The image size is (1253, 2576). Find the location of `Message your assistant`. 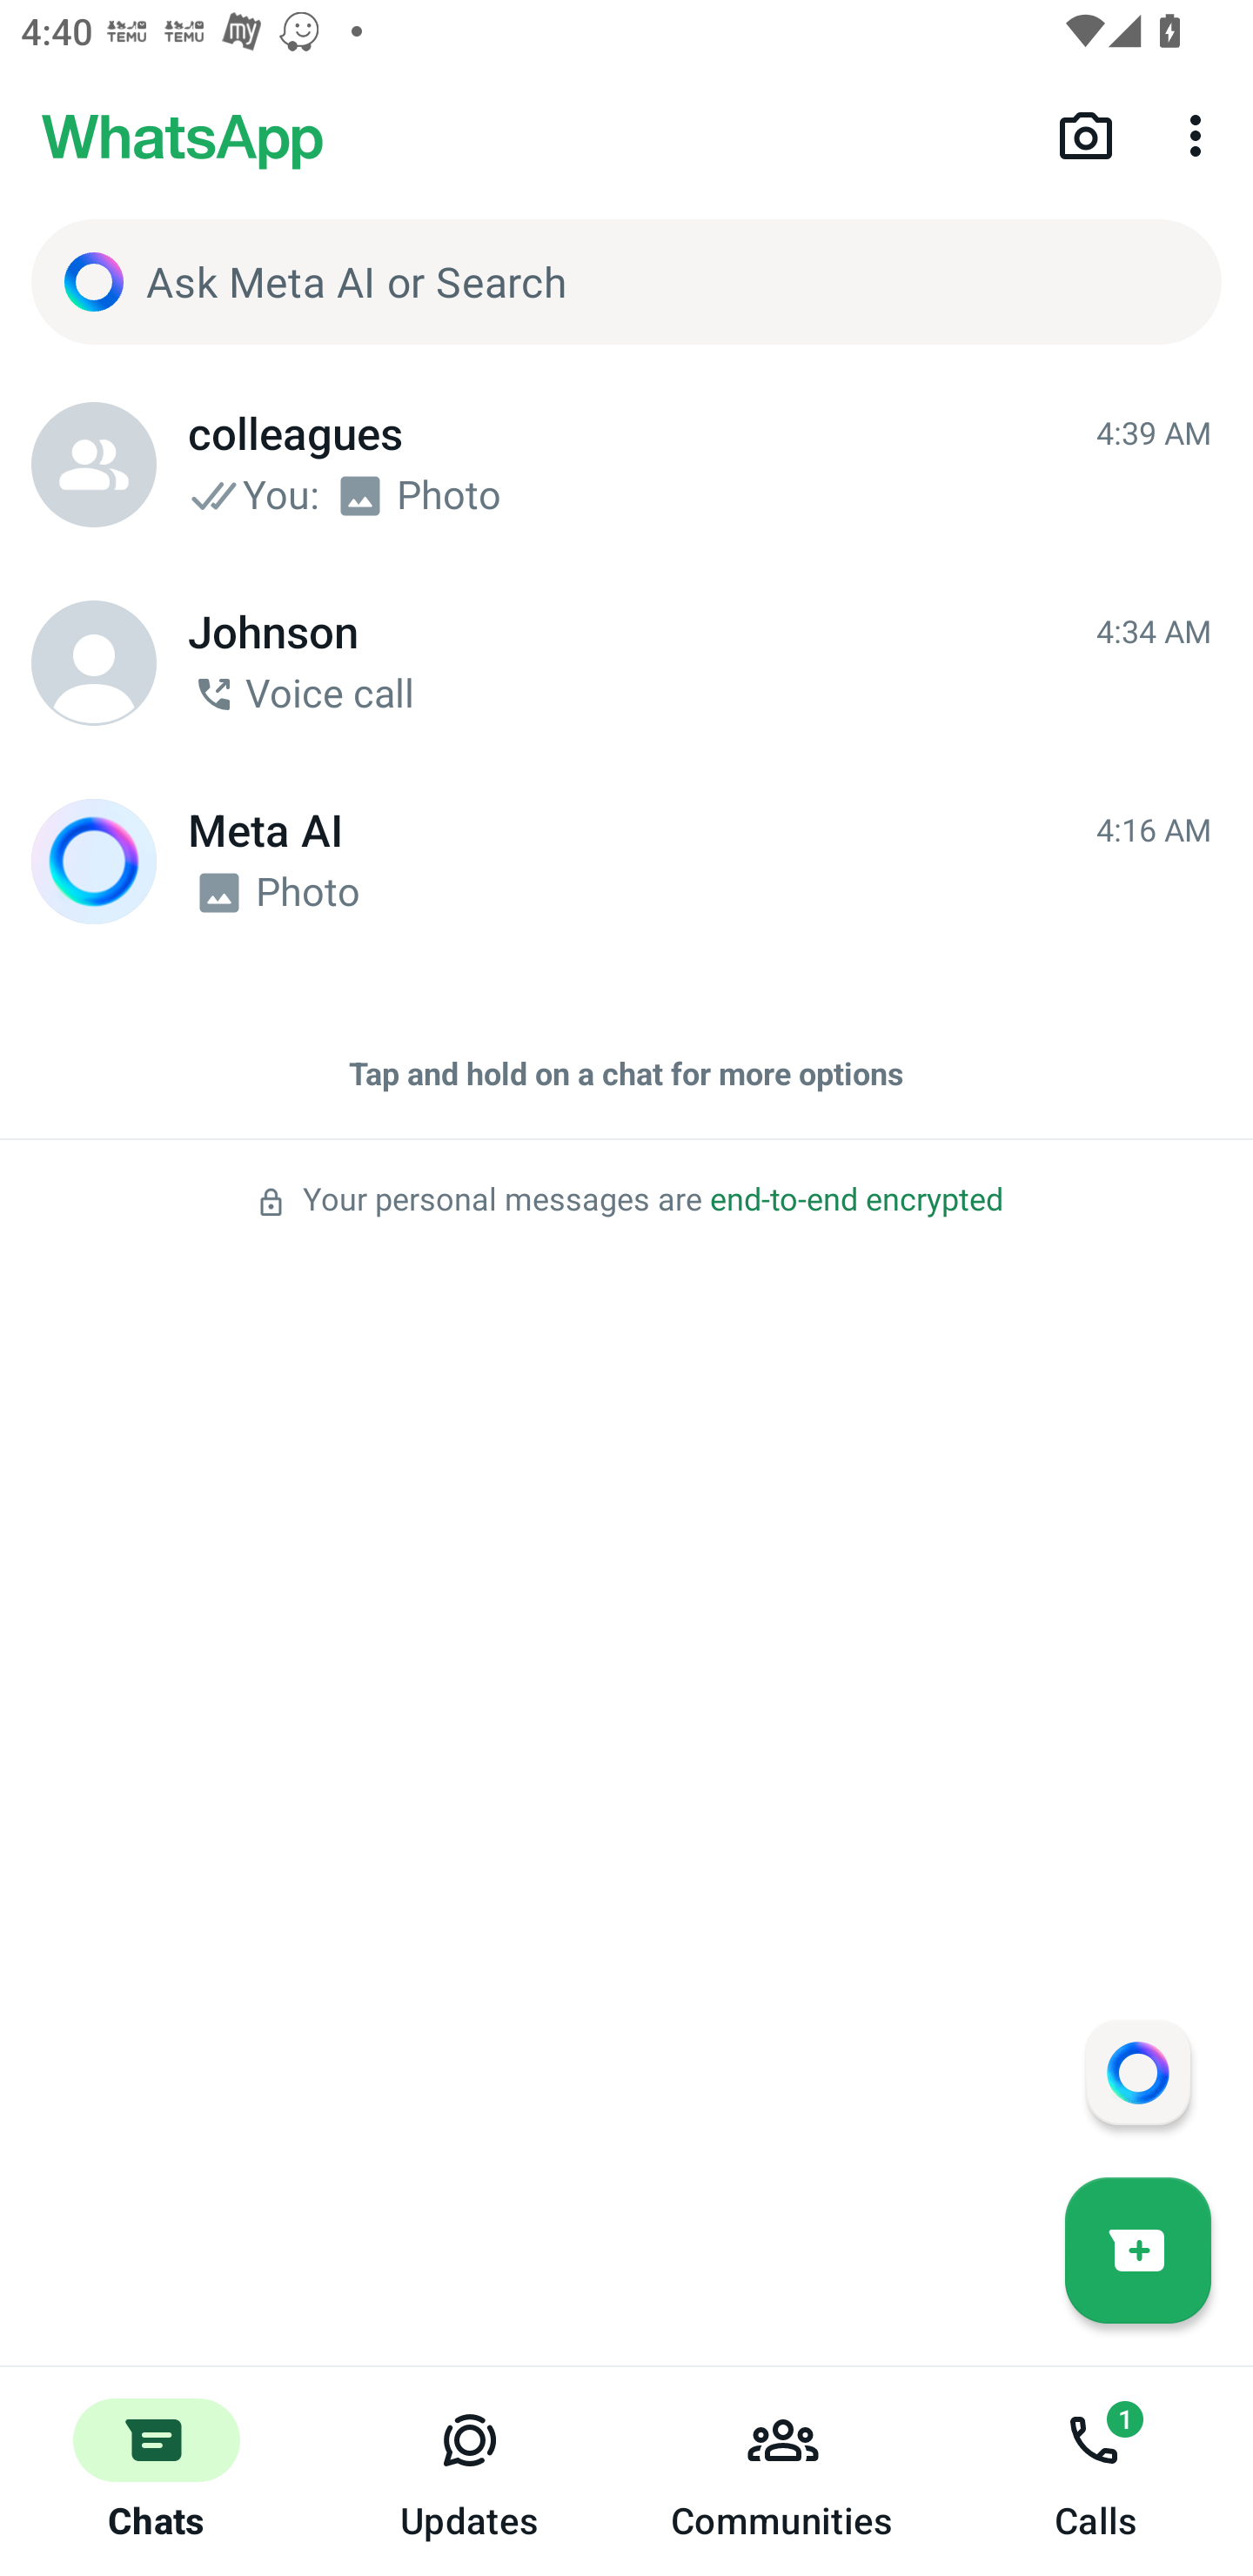

Message your assistant is located at coordinates (1137, 2071).